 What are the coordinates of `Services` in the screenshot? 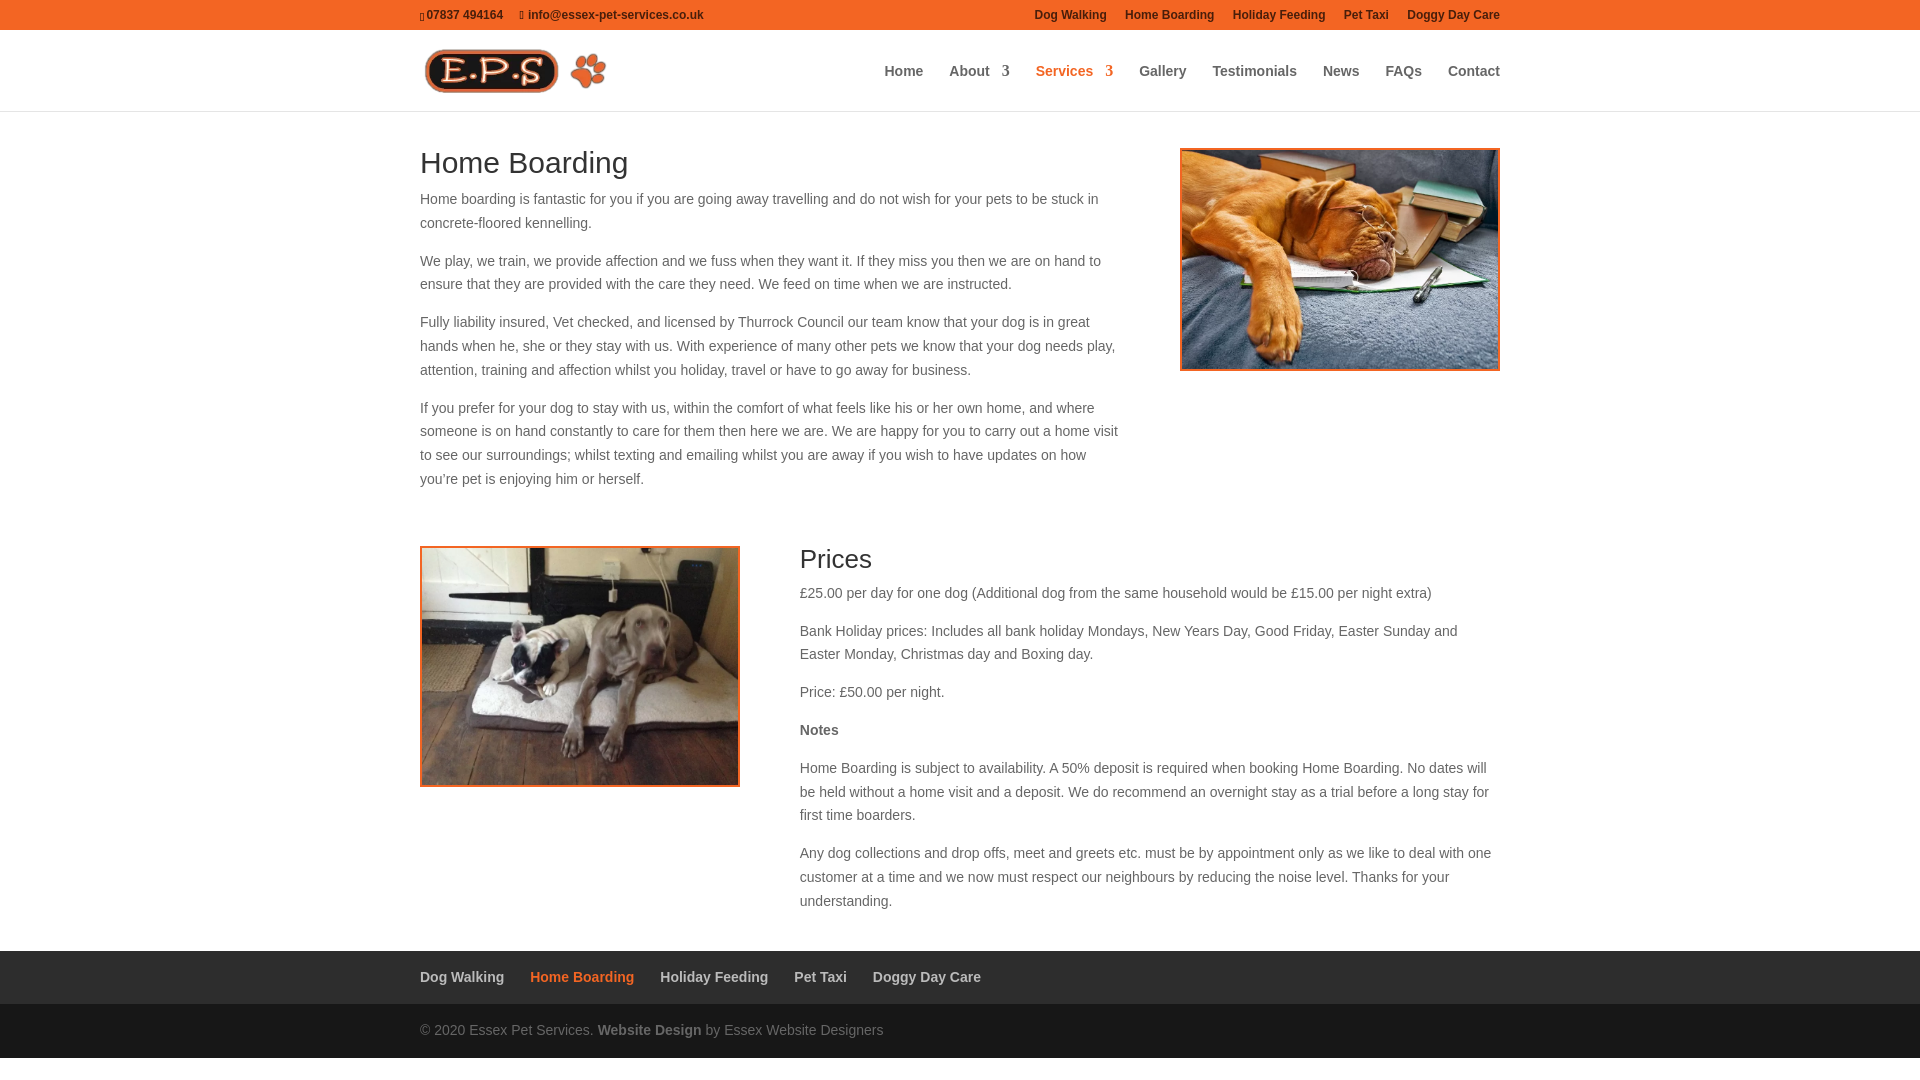 It's located at (1074, 87).